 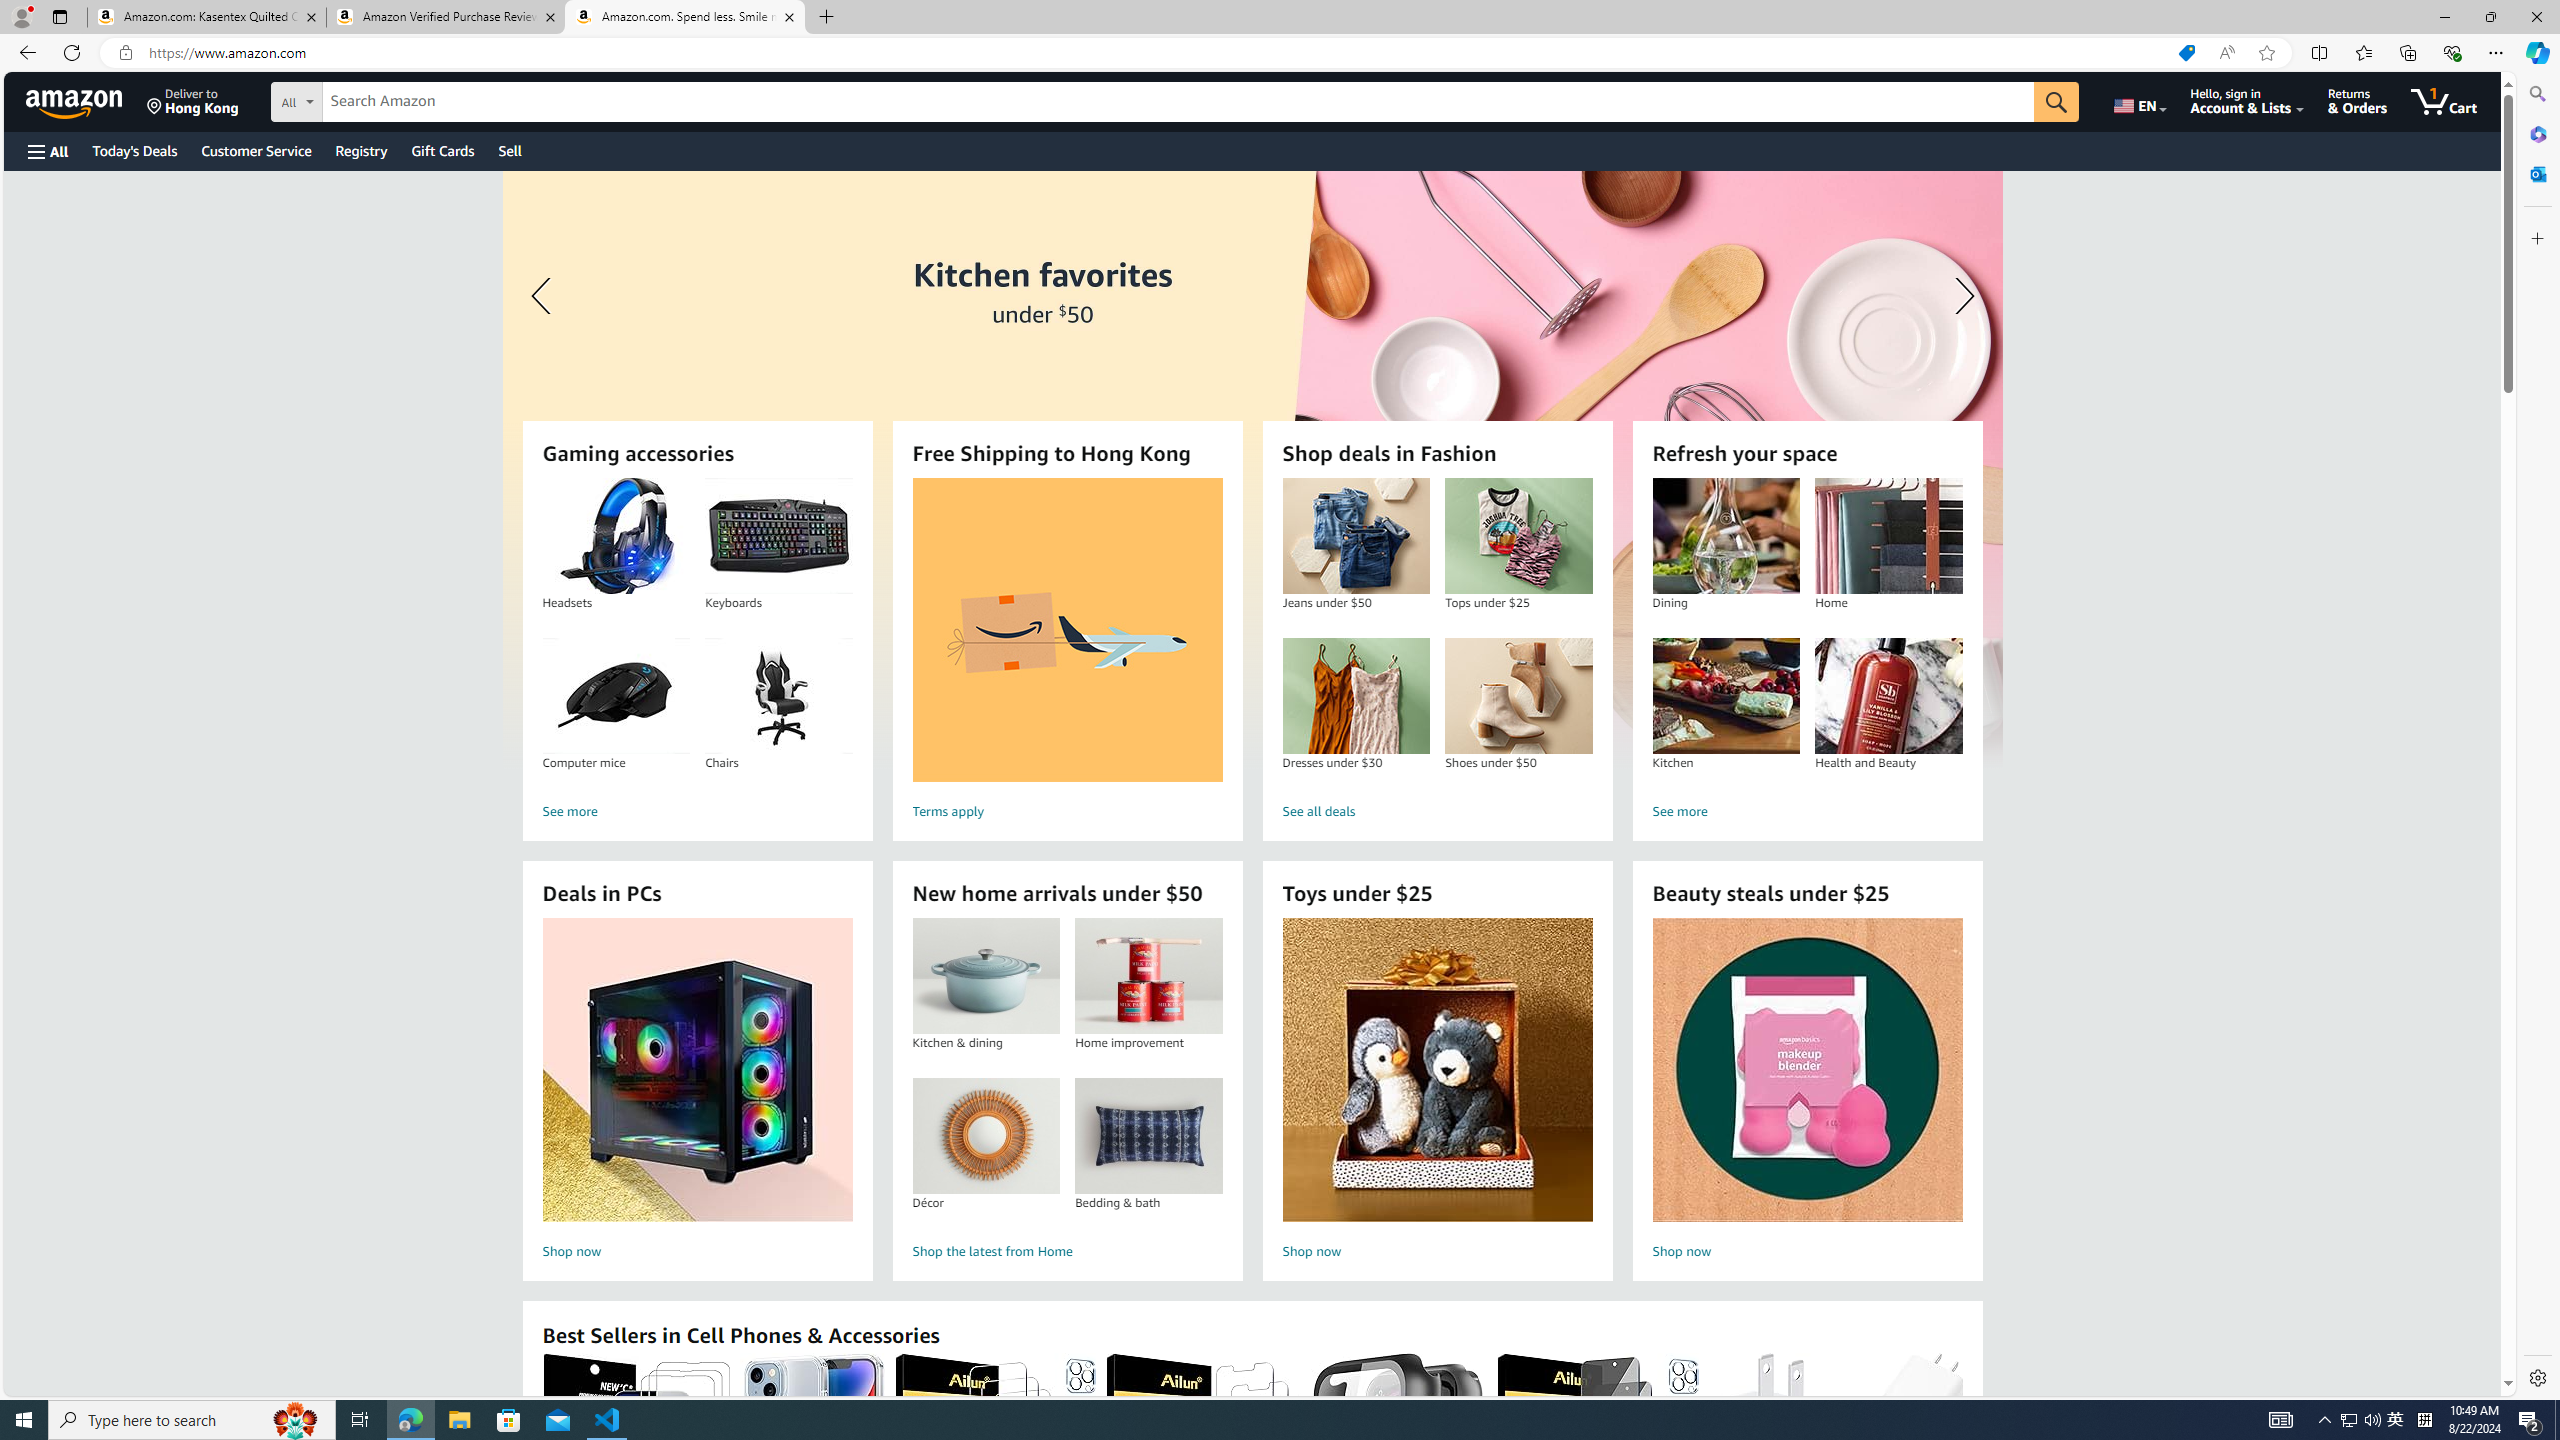 I want to click on Deals in PCs Shop now, so click(x=697, y=1092).